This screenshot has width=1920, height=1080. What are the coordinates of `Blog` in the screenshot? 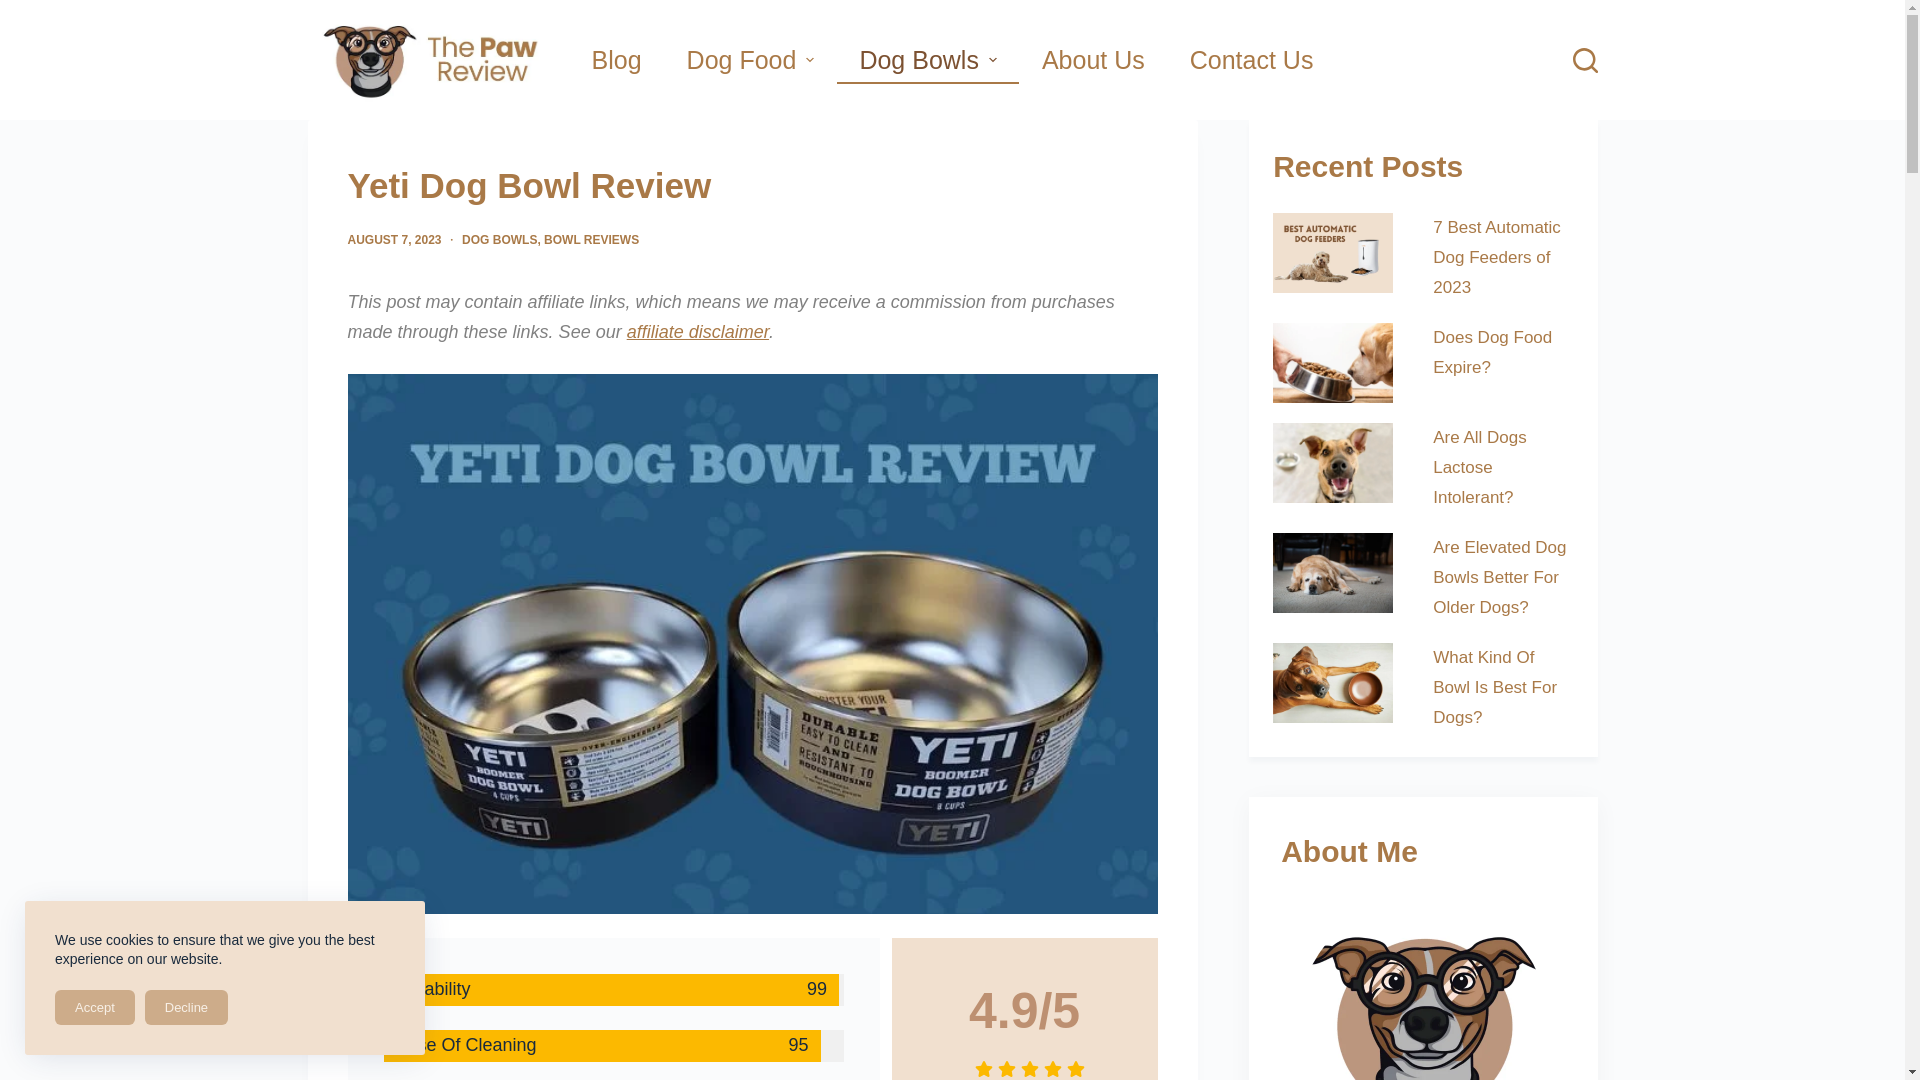 It's located at (616, 60).